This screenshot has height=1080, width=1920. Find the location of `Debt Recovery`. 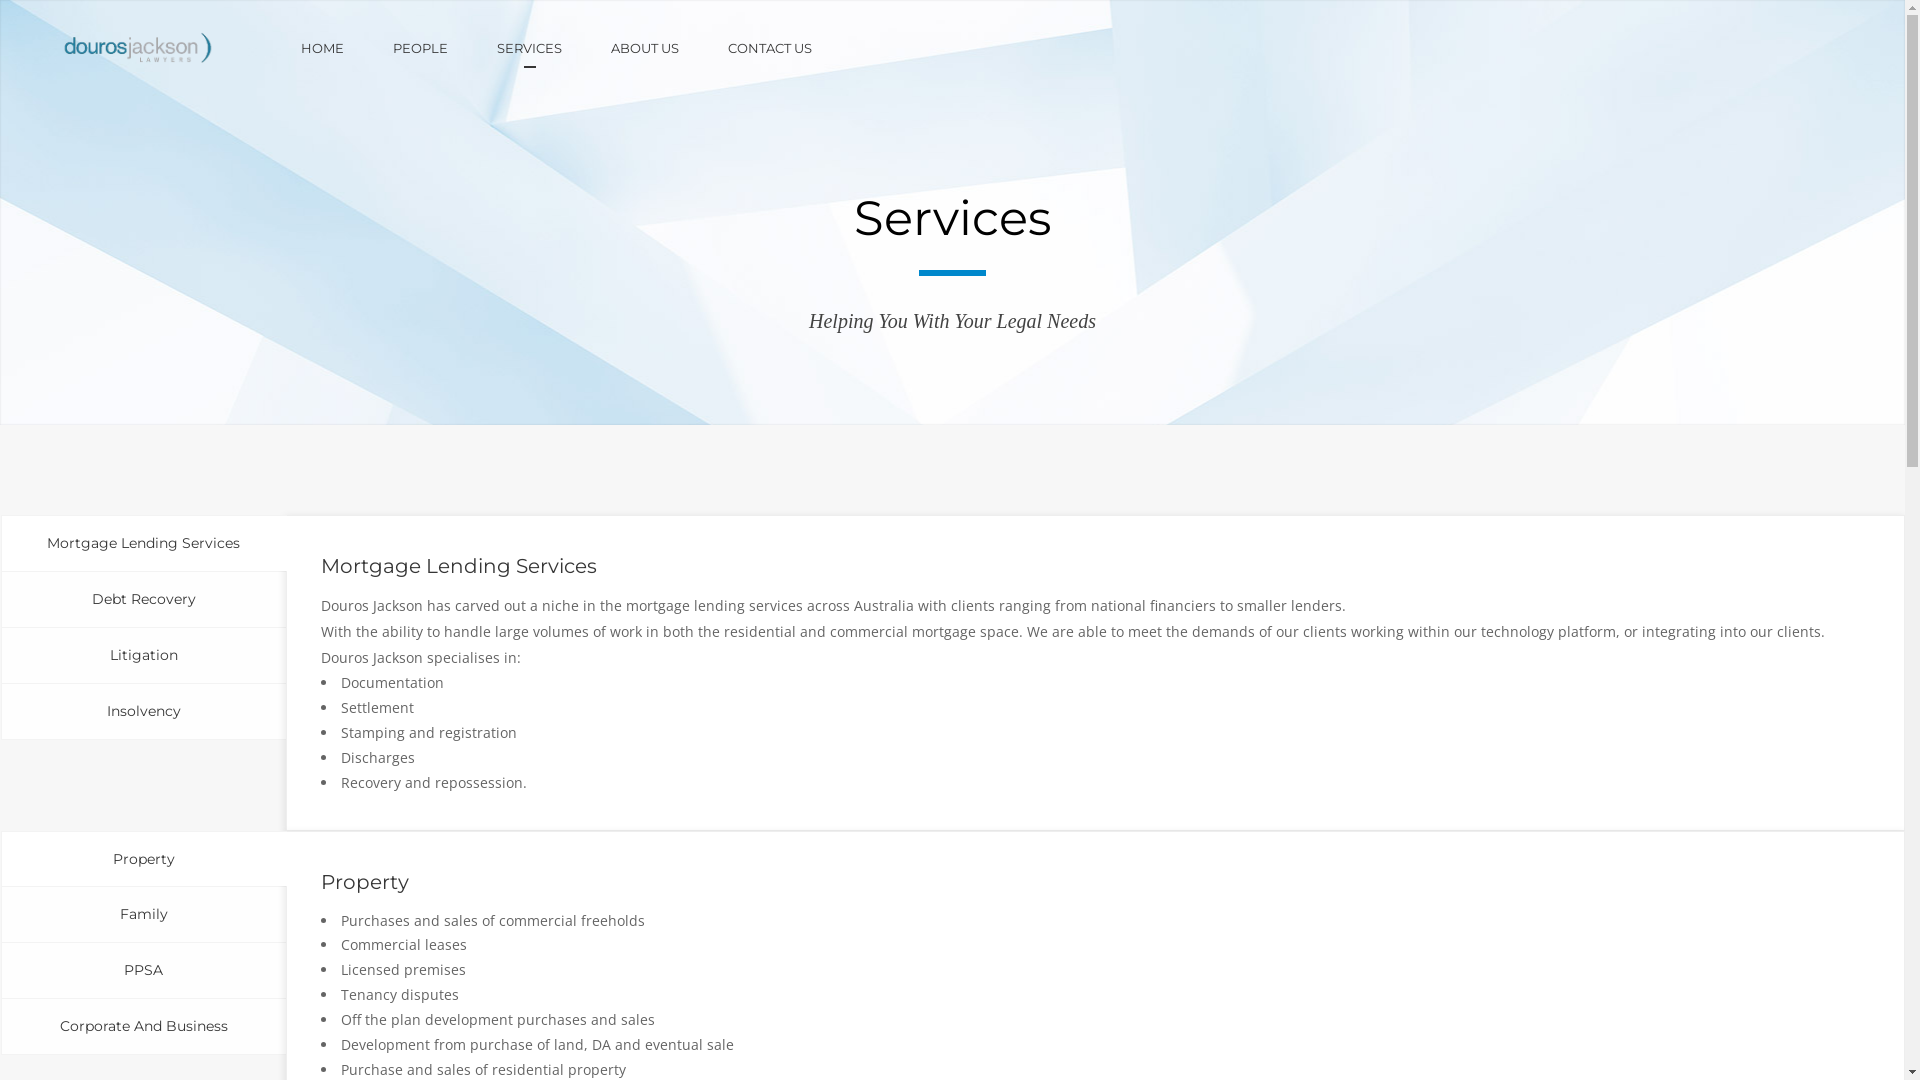

Debt Recovery is located at coordinates (144, 600).